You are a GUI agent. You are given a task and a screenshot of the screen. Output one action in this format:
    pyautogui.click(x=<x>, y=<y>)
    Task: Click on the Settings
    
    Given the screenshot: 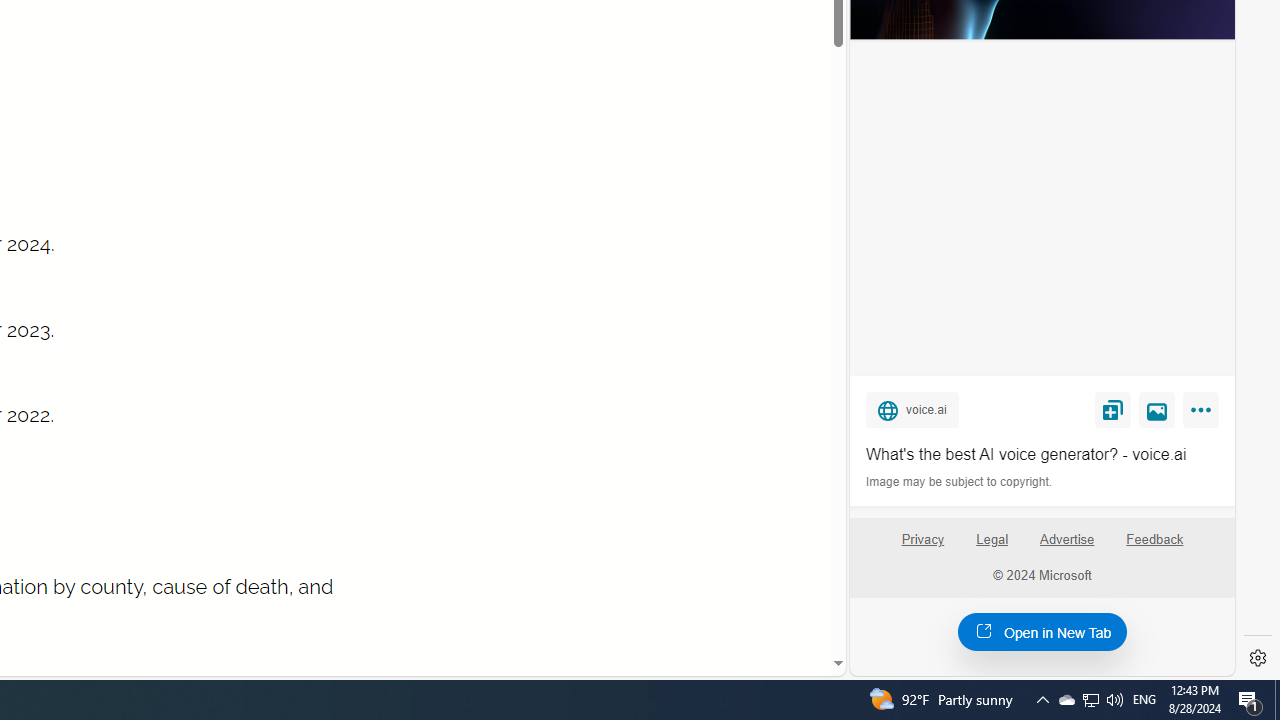 What is the action you would take?
    pyautogui.click(x=1258, y=658)
    